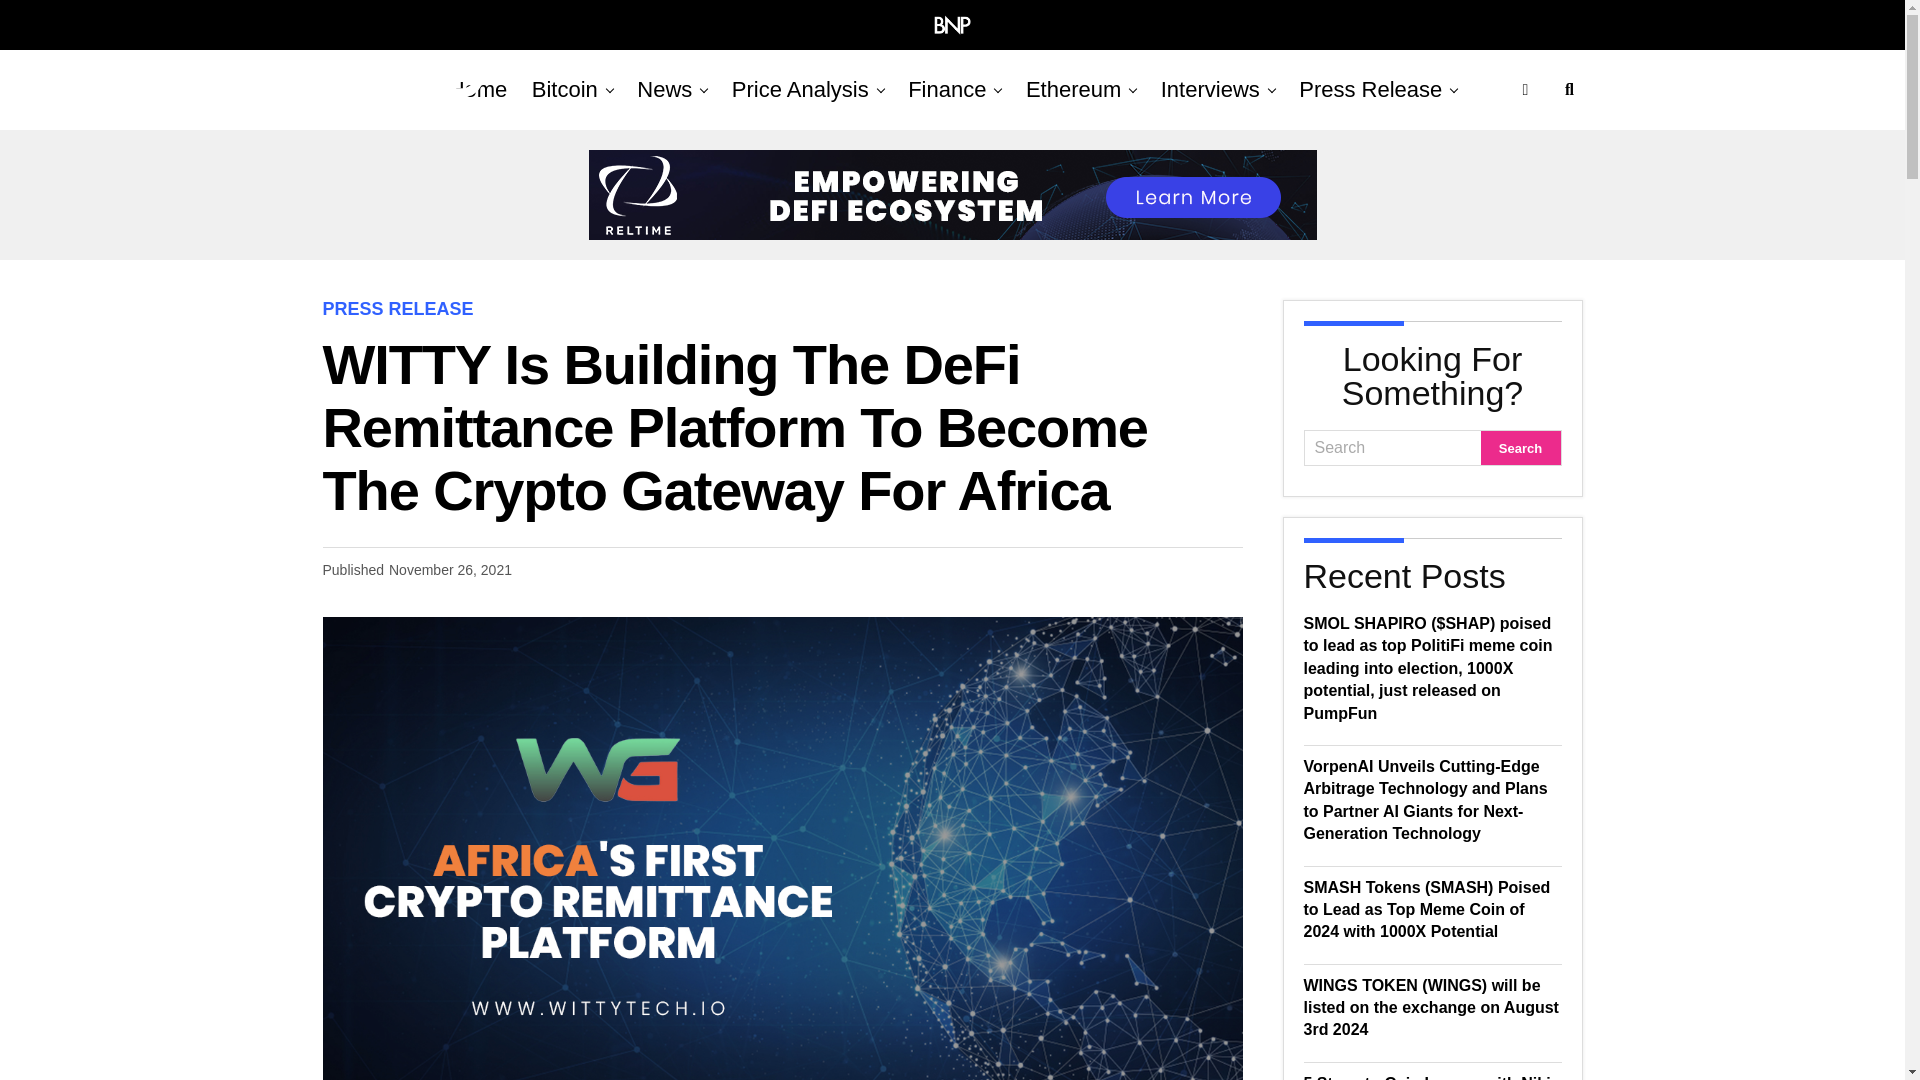  I want to click on Finance, so click(947, 89).